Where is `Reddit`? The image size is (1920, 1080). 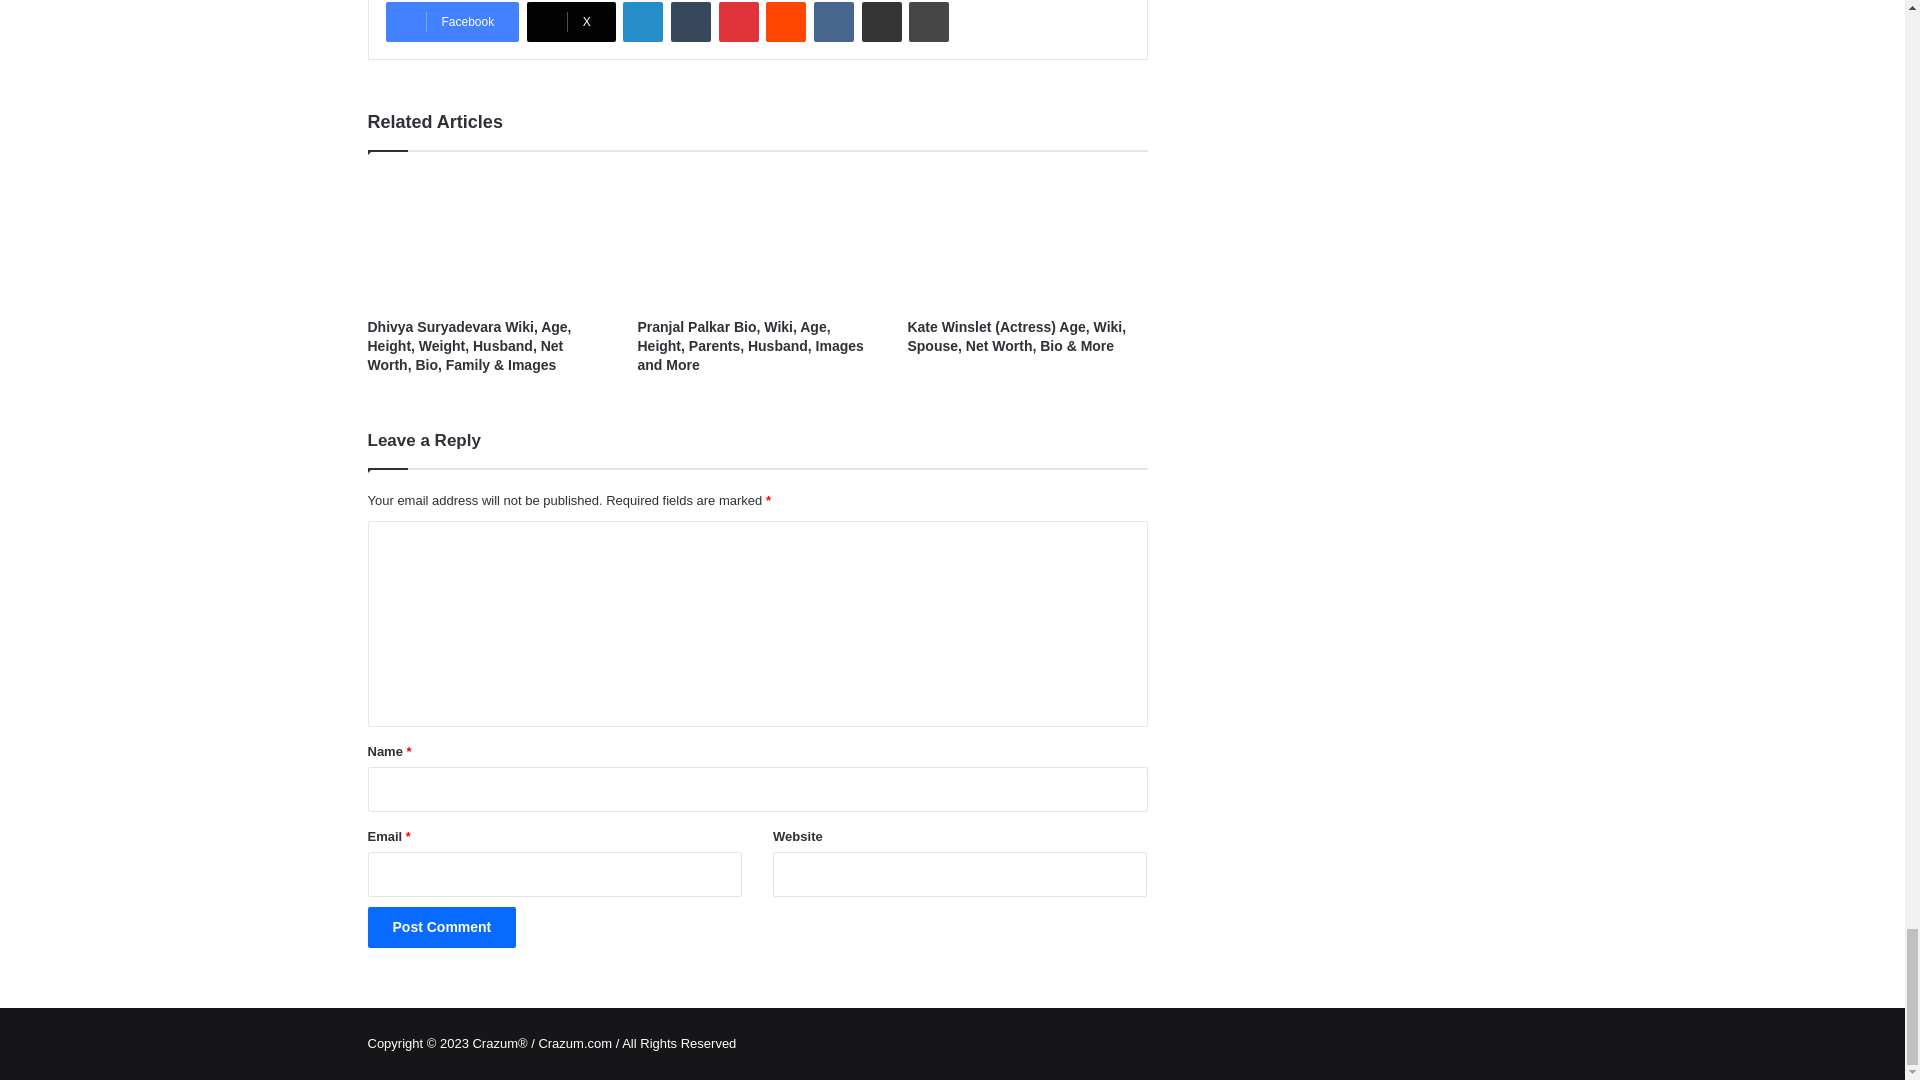
Reddit is located at coordinates (786, 22).